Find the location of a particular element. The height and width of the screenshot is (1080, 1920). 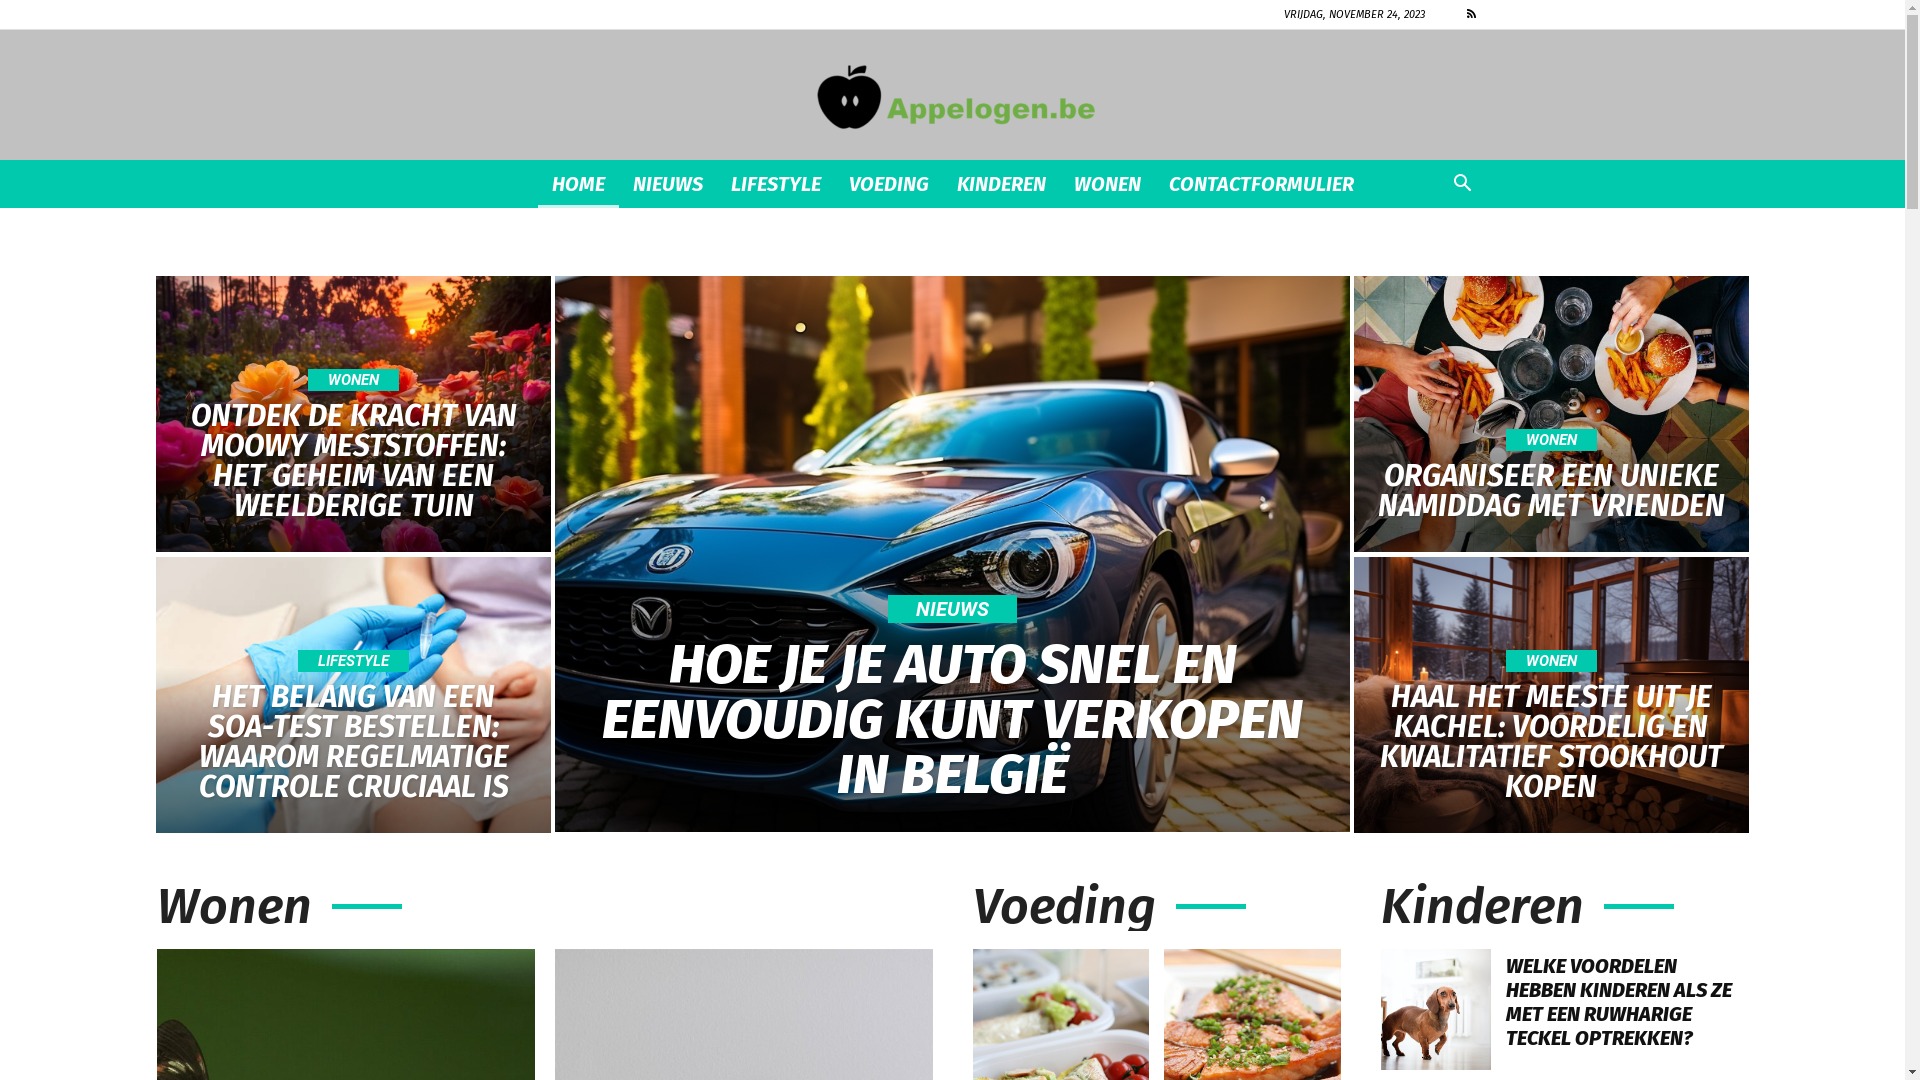

ORGANISEER EEN UNIEKE NAMIDDAG MET VRIENDEN is located at coordinates (1552, 491).